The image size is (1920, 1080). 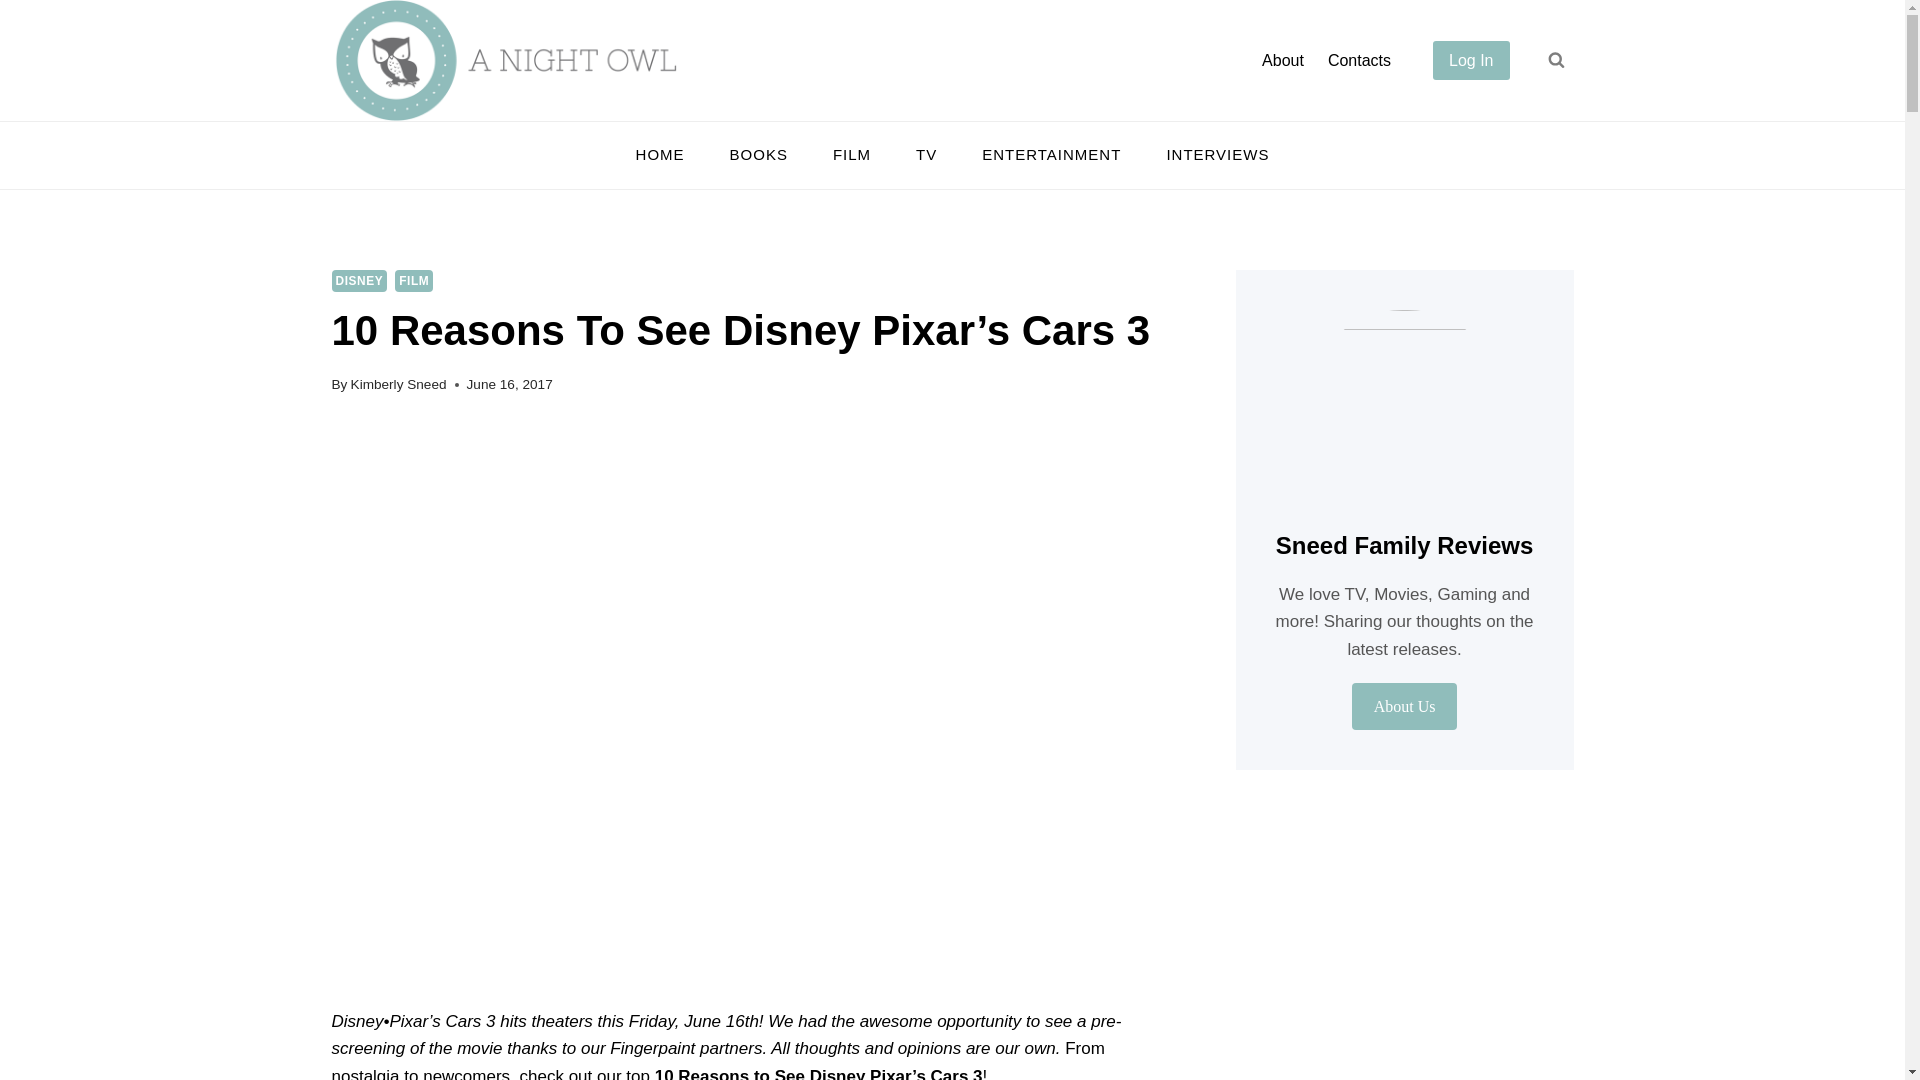 What do you see at coordinates (1359, 60) in the screenshot?
I see `Contacts` at bounding box center [1359, 60].